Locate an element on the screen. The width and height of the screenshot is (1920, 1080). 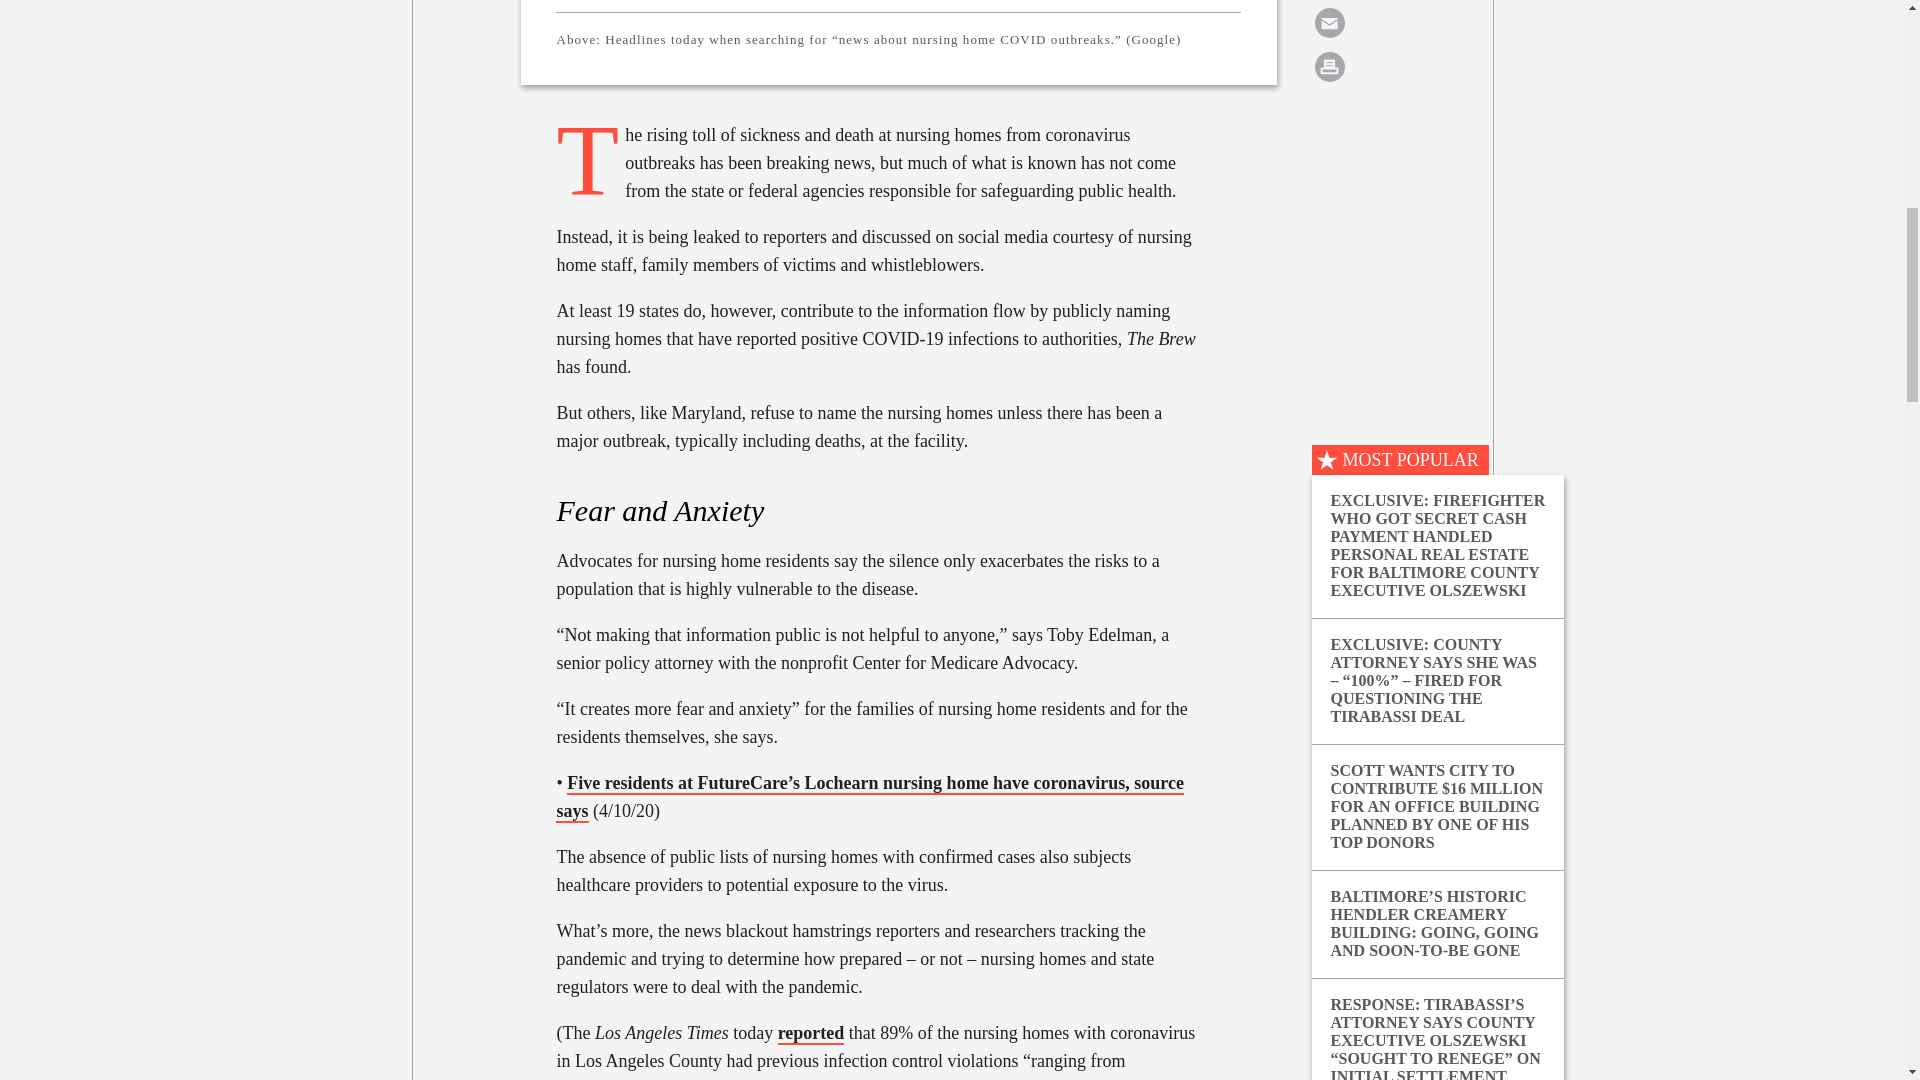
reported is located at coordinates (810, 1032).